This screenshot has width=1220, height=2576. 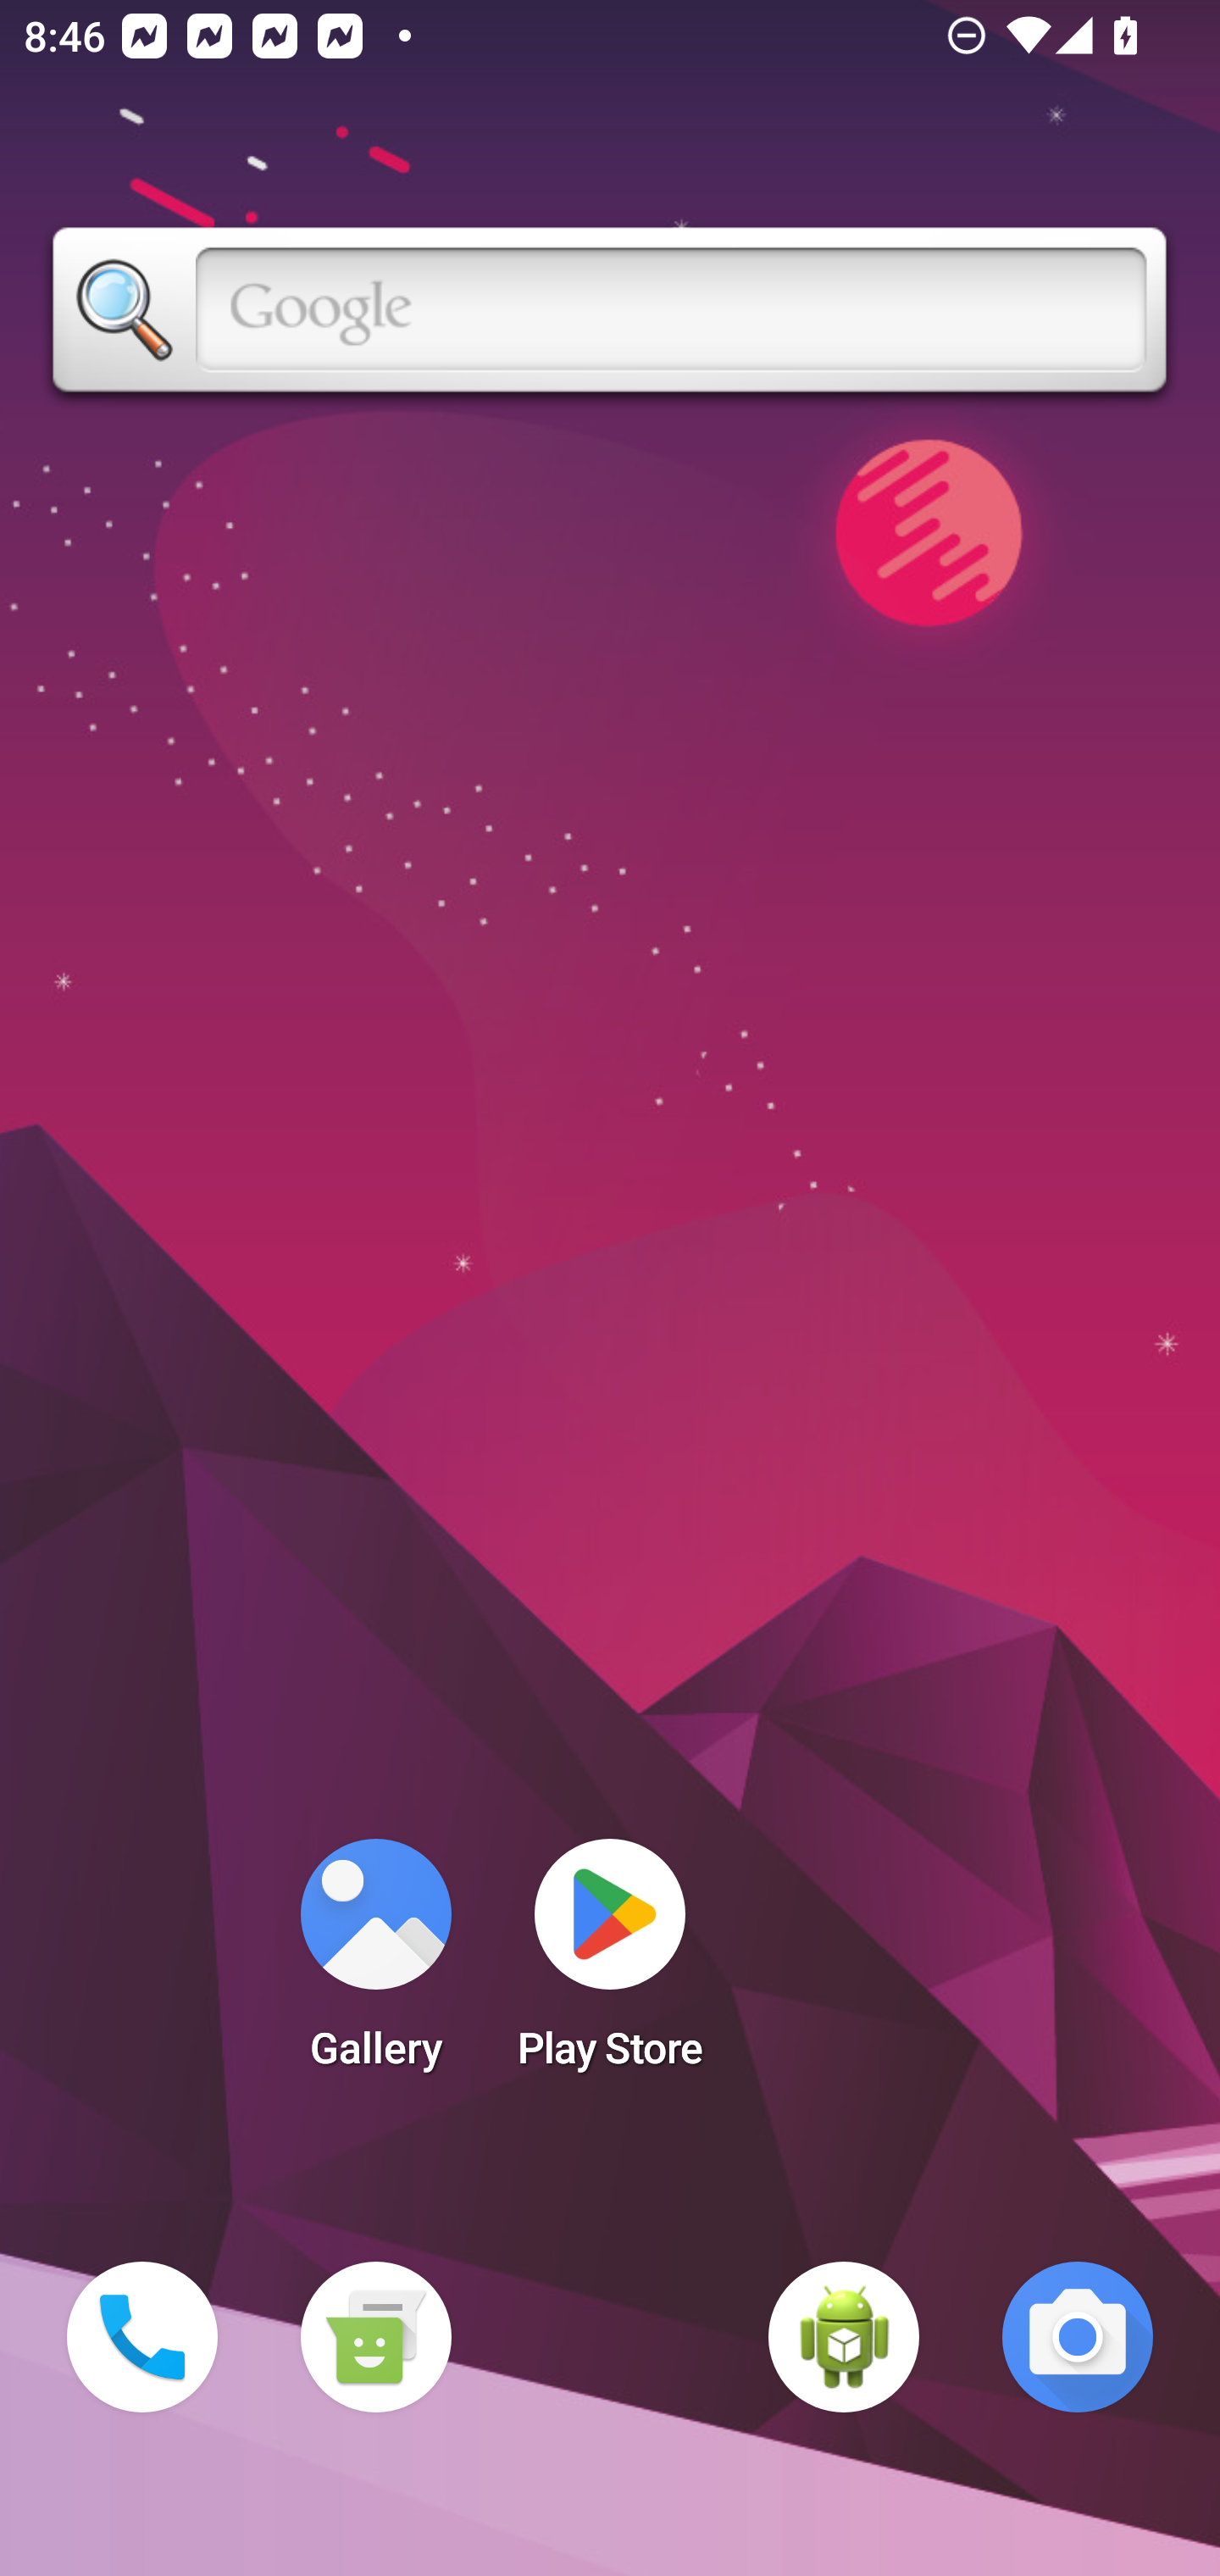 I want to click on Gallery, so click(x=375, y=1964).